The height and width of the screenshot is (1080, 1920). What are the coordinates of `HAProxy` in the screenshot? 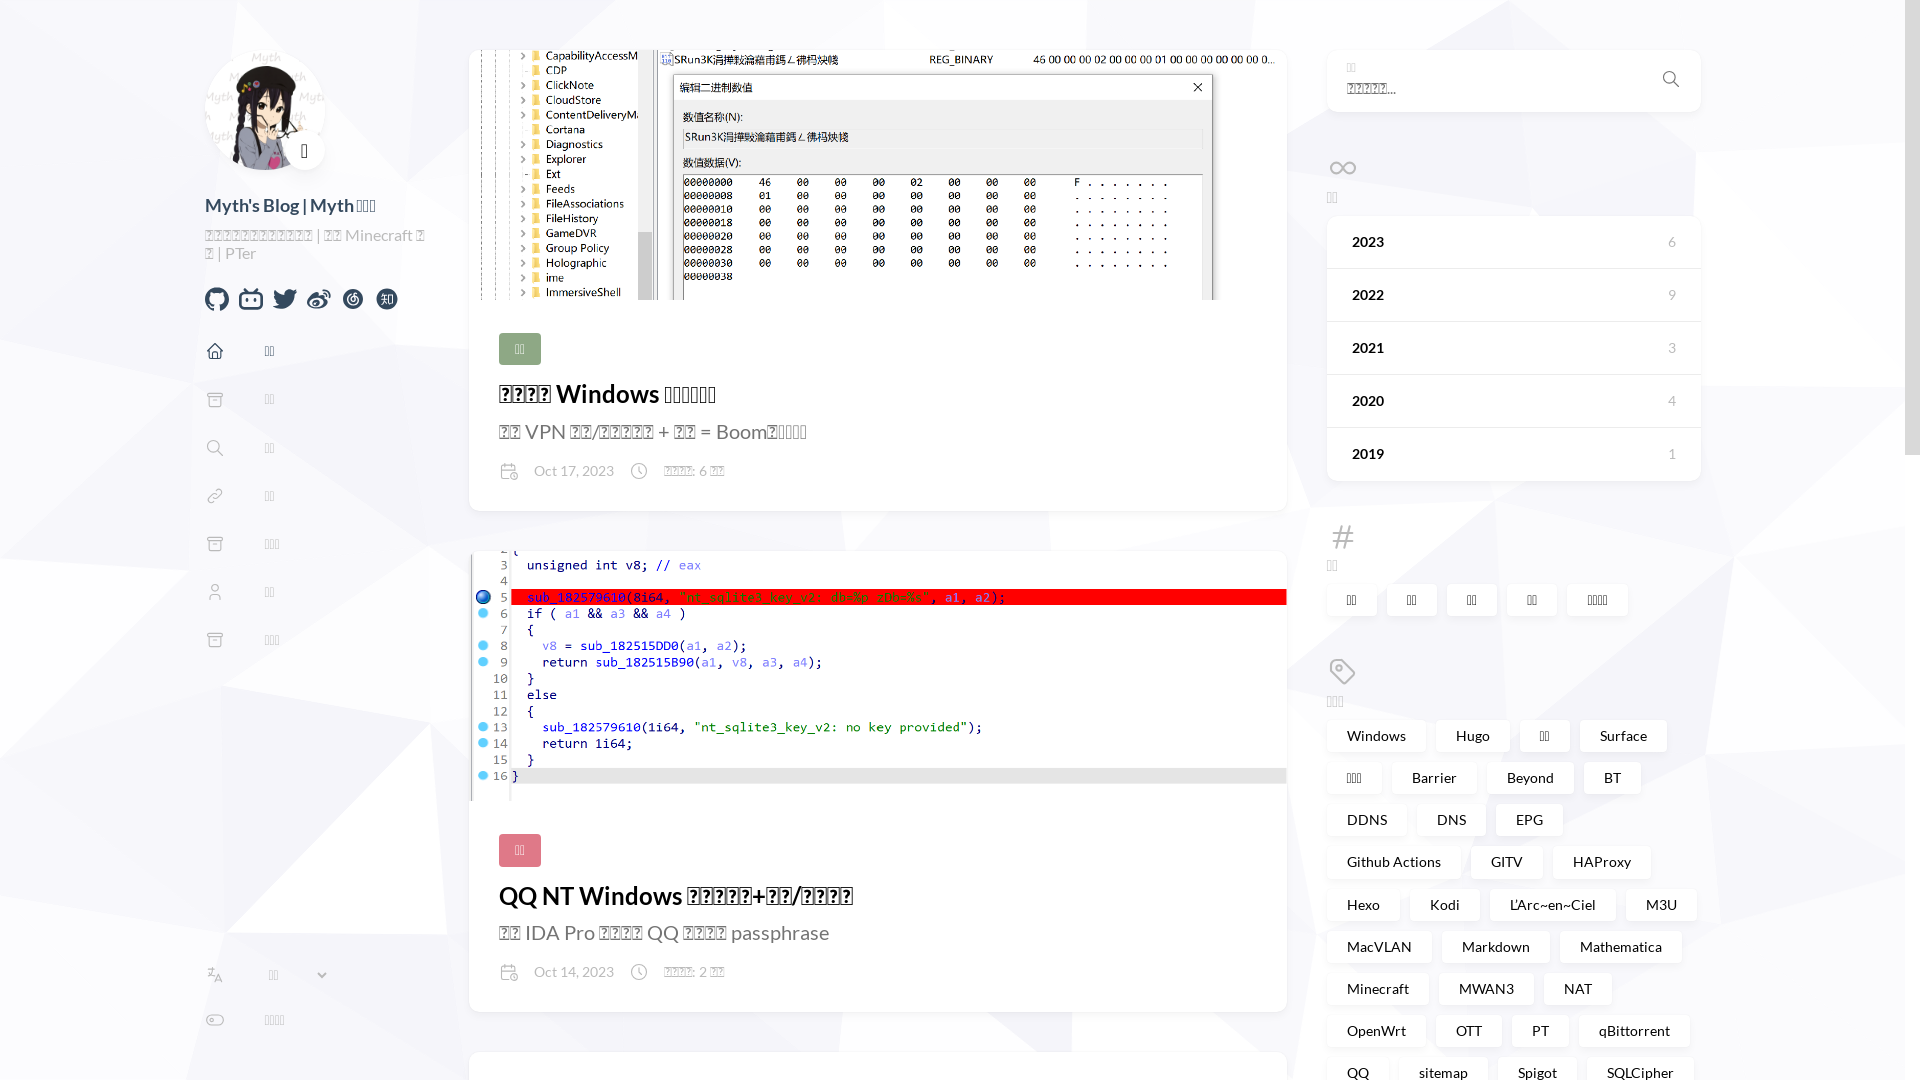 It's located at (1601, 862).